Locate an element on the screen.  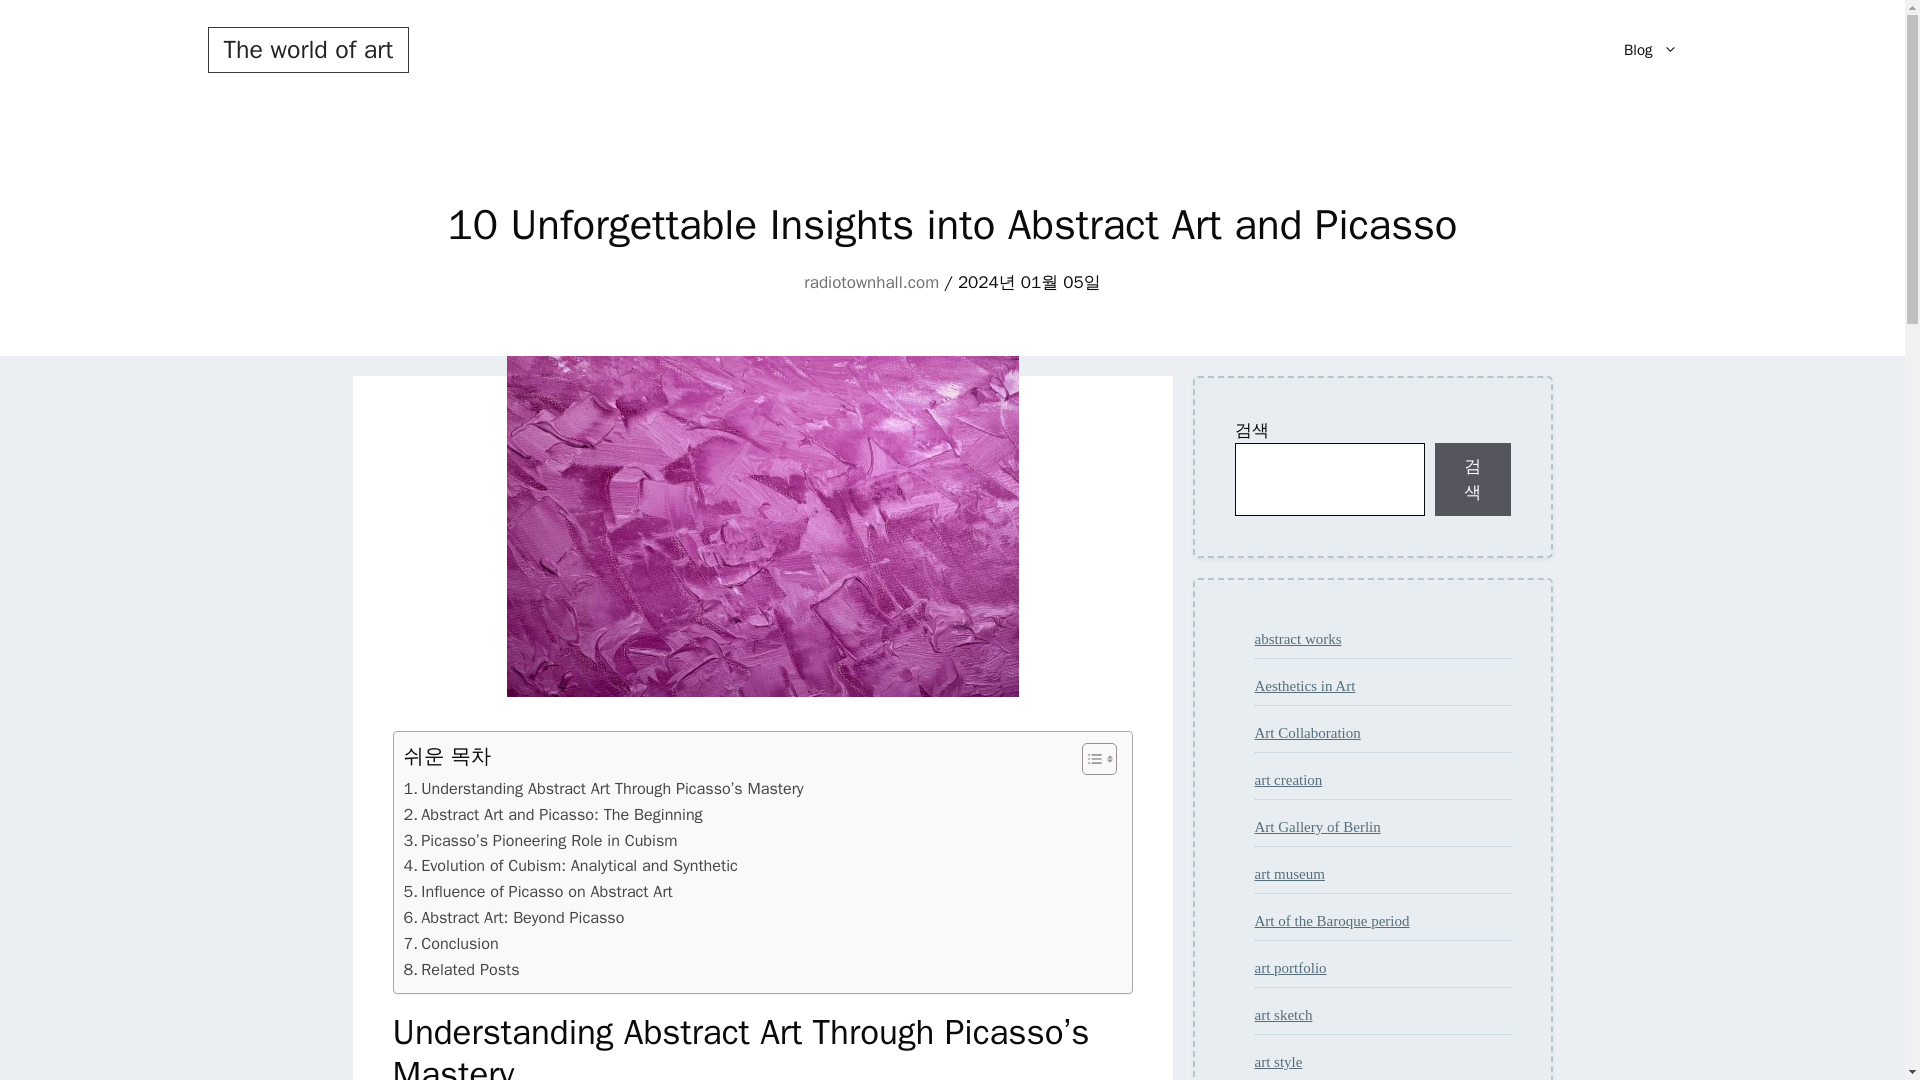
Abstract Art: Beyond Picasso is located at coordinates (514, 918).